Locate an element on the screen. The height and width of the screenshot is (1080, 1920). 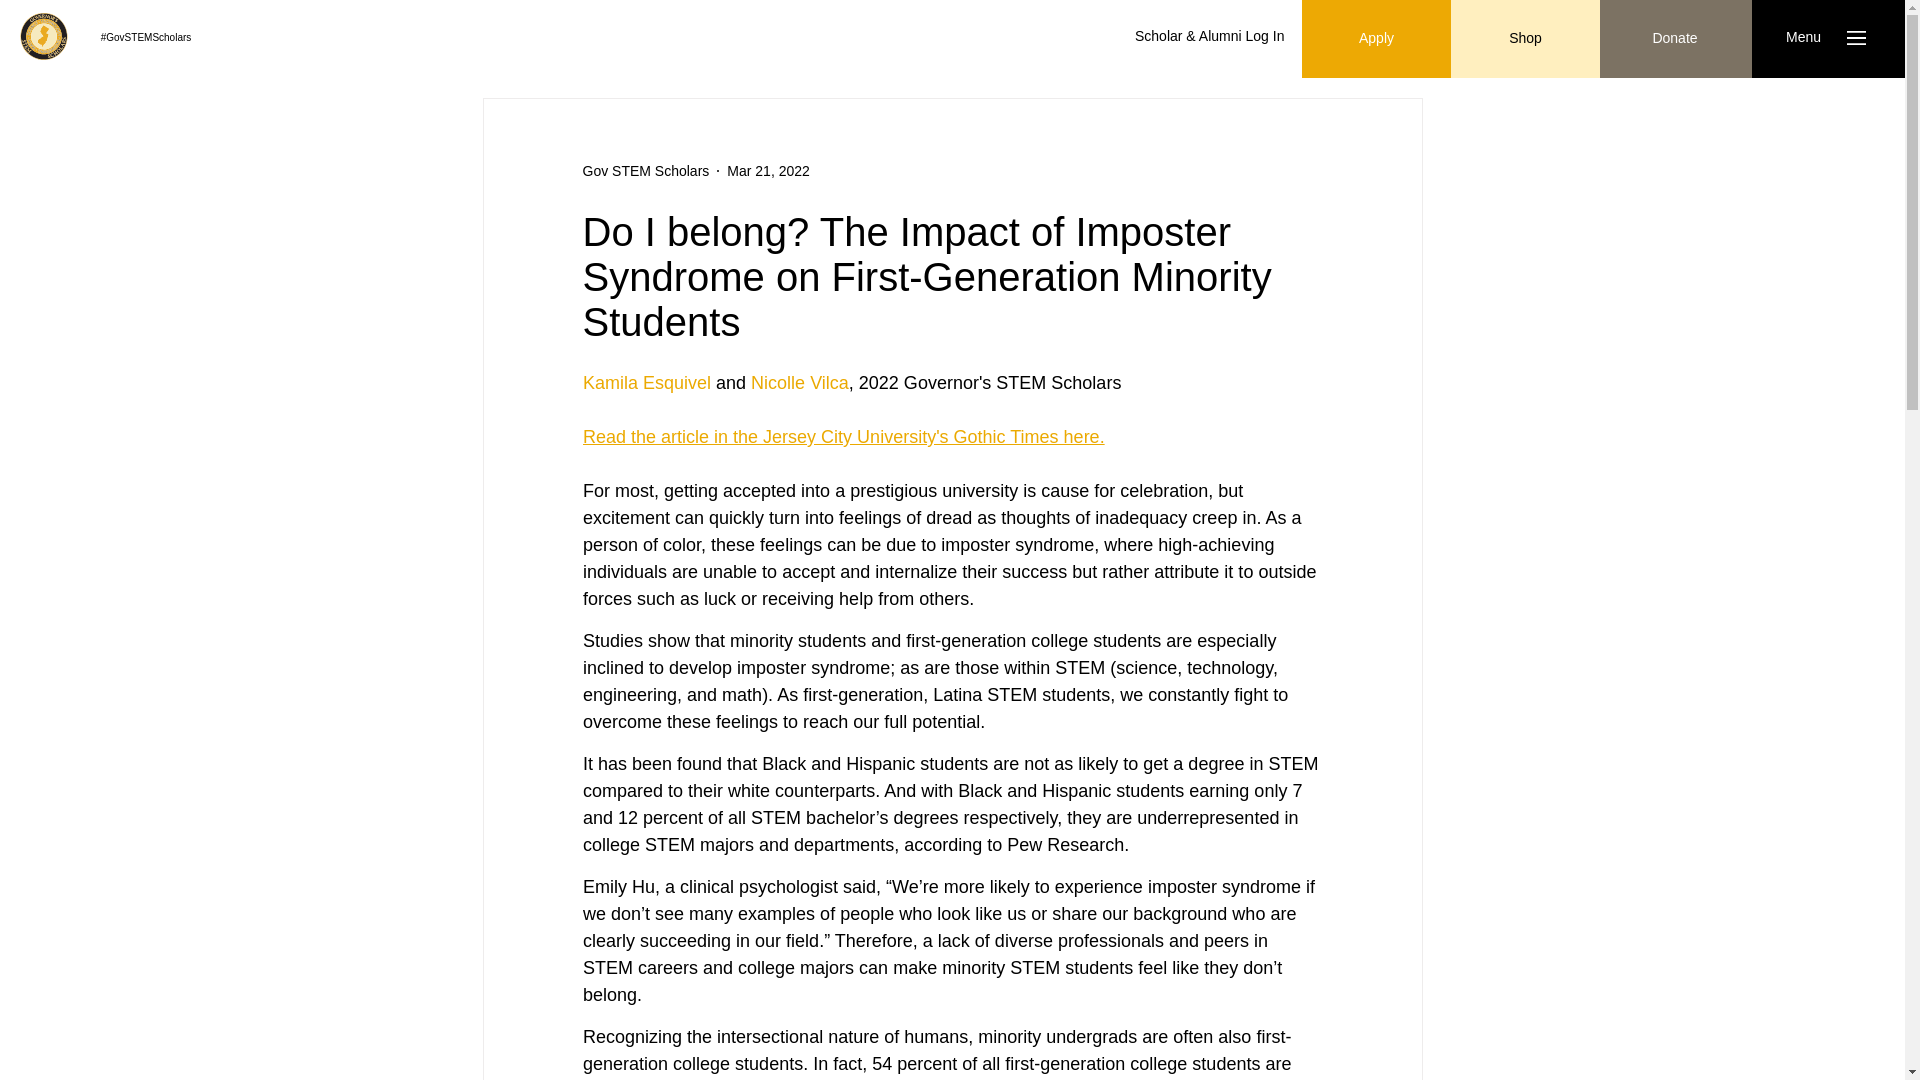
Gov STEM Scholars is located at coordinates (644, 170).